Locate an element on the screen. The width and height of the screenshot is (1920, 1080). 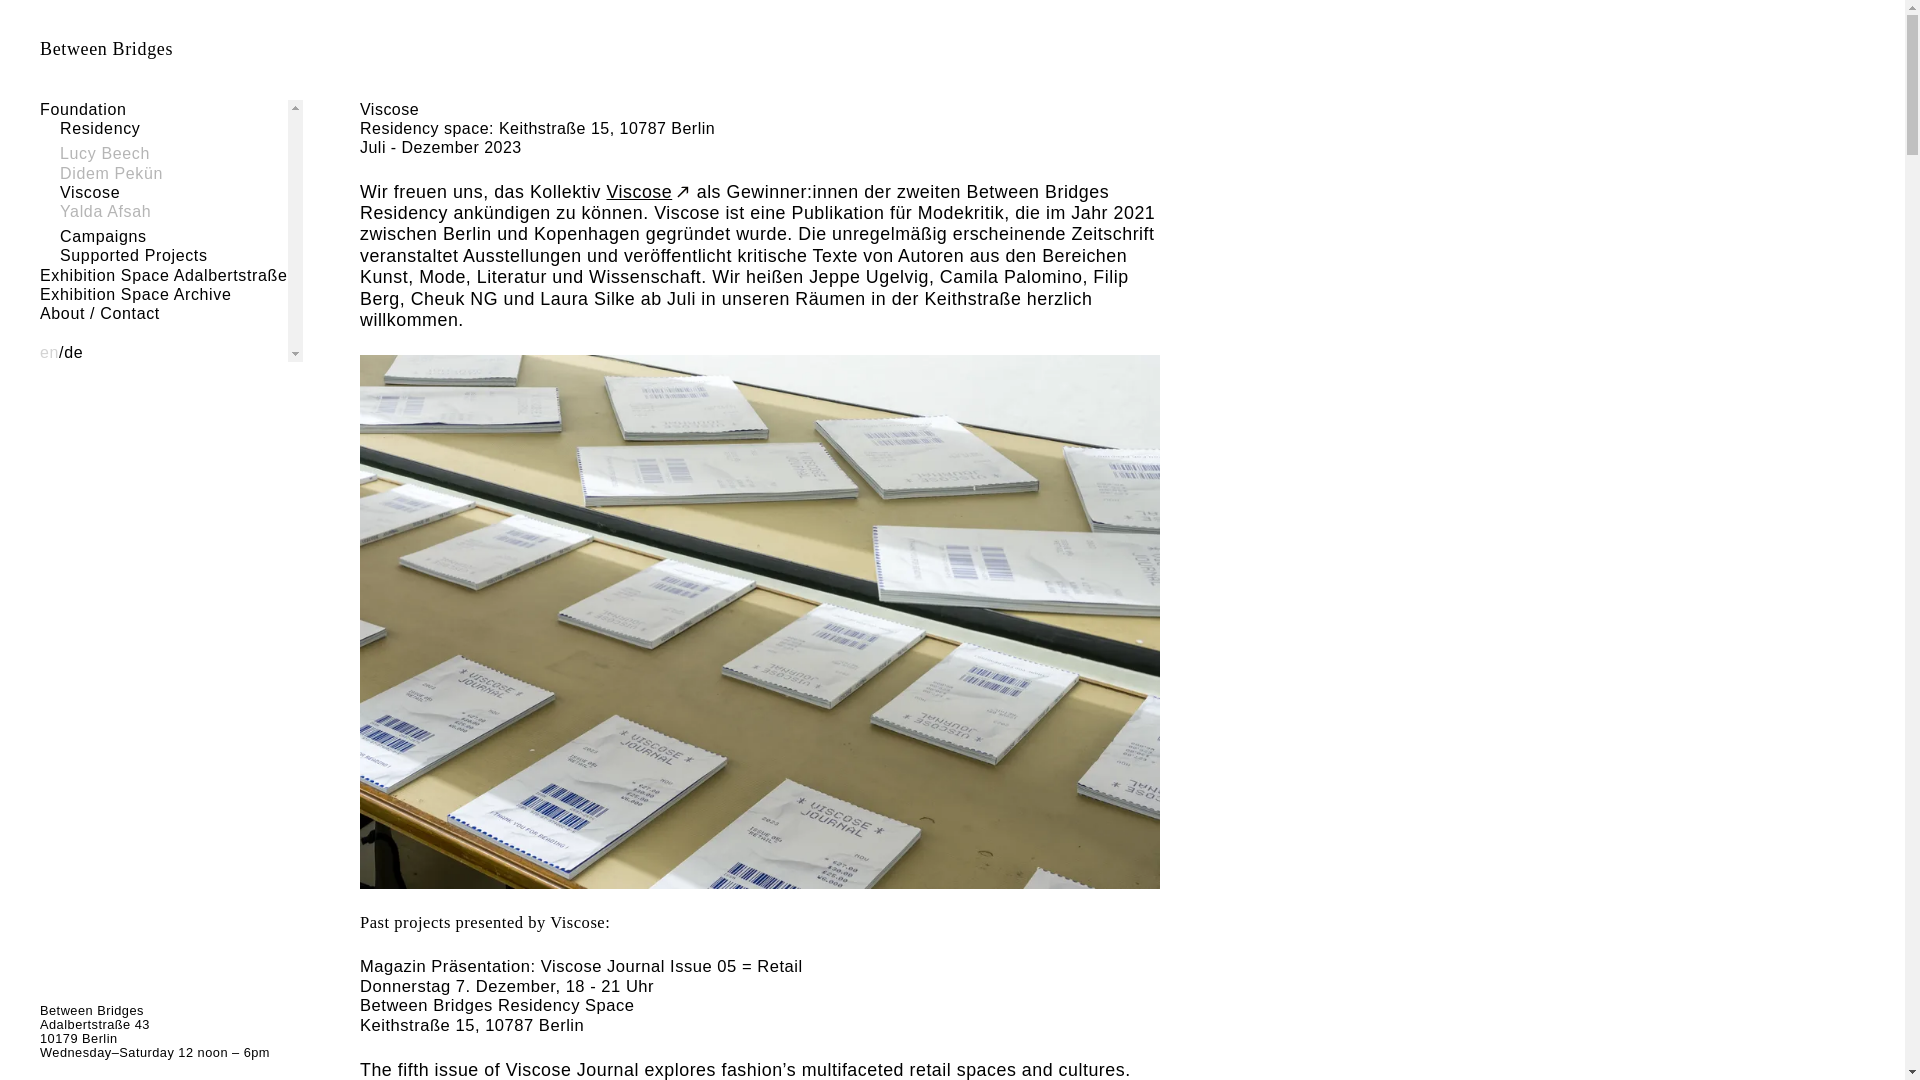
Foundation is located at coordinates (83, 109).